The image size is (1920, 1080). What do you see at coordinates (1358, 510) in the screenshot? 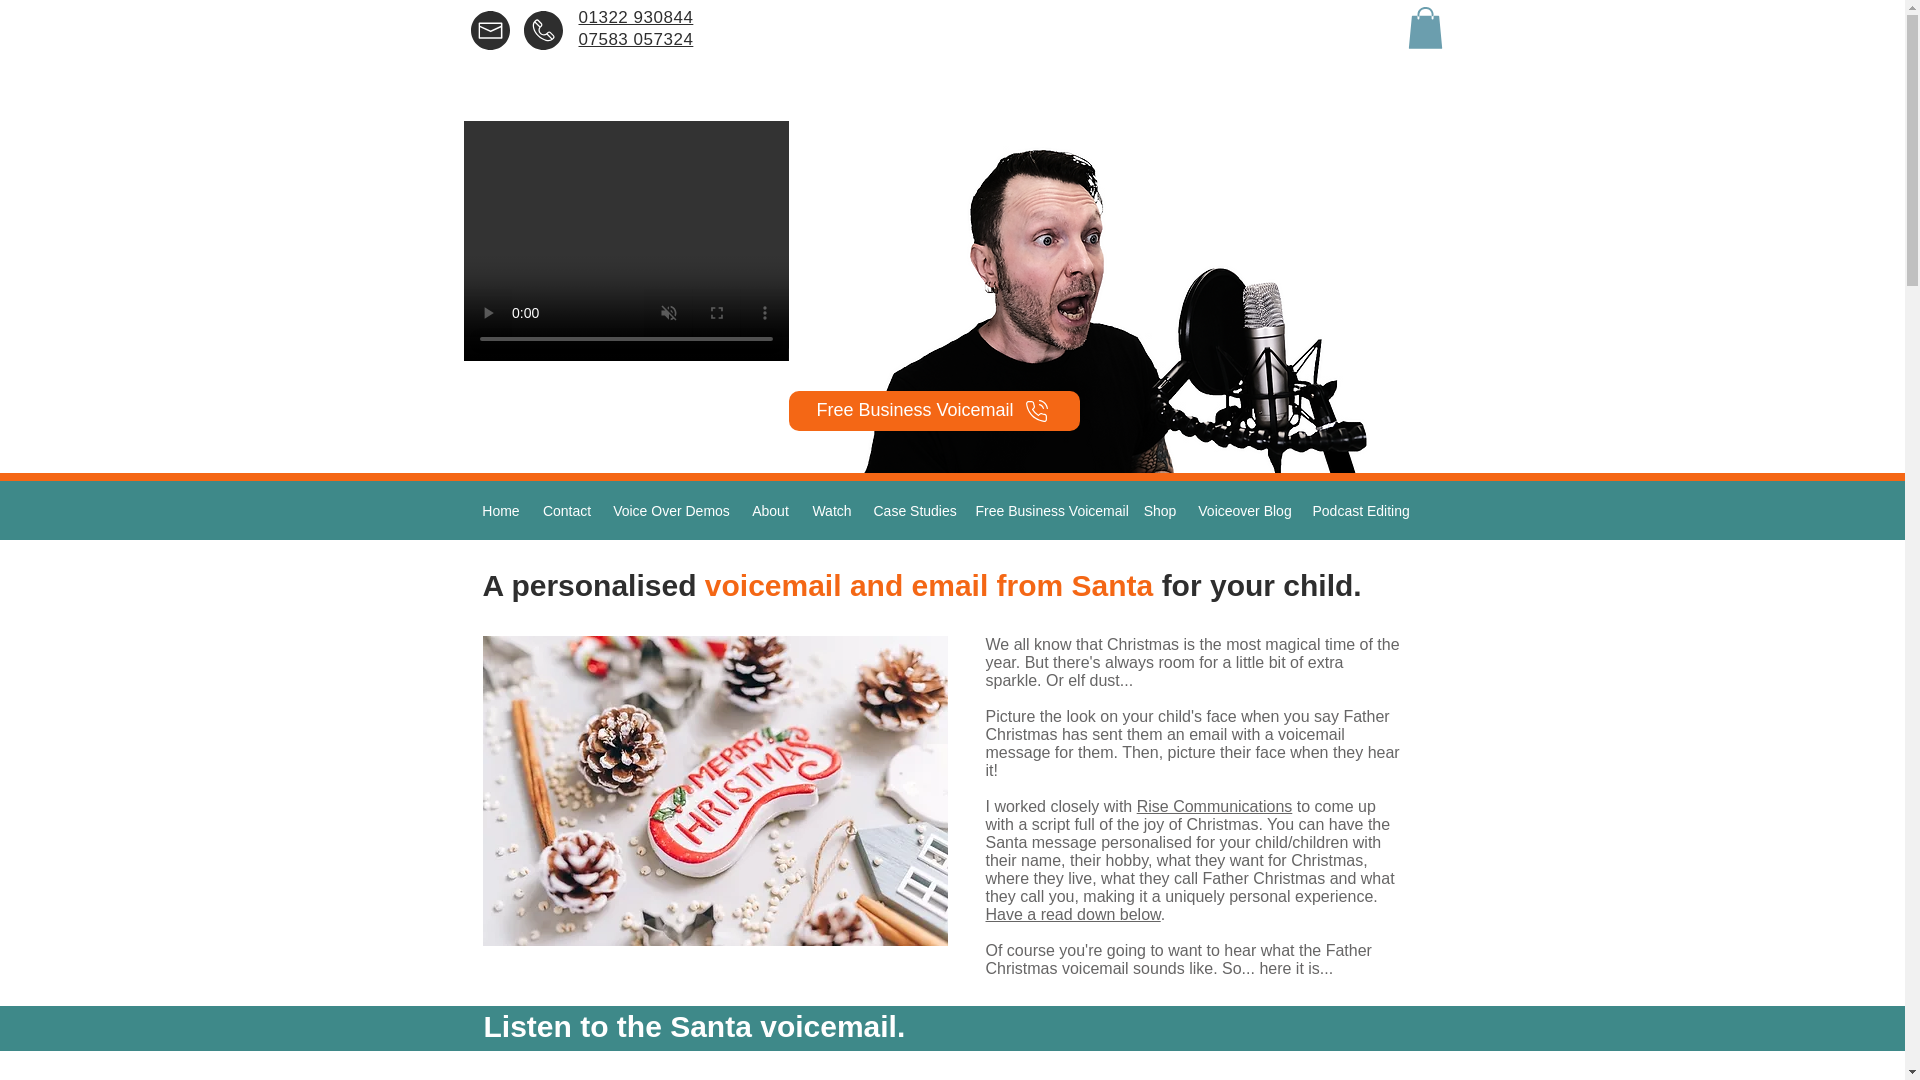
I see `Podcast Editing` at bounding box center [1358, 510].